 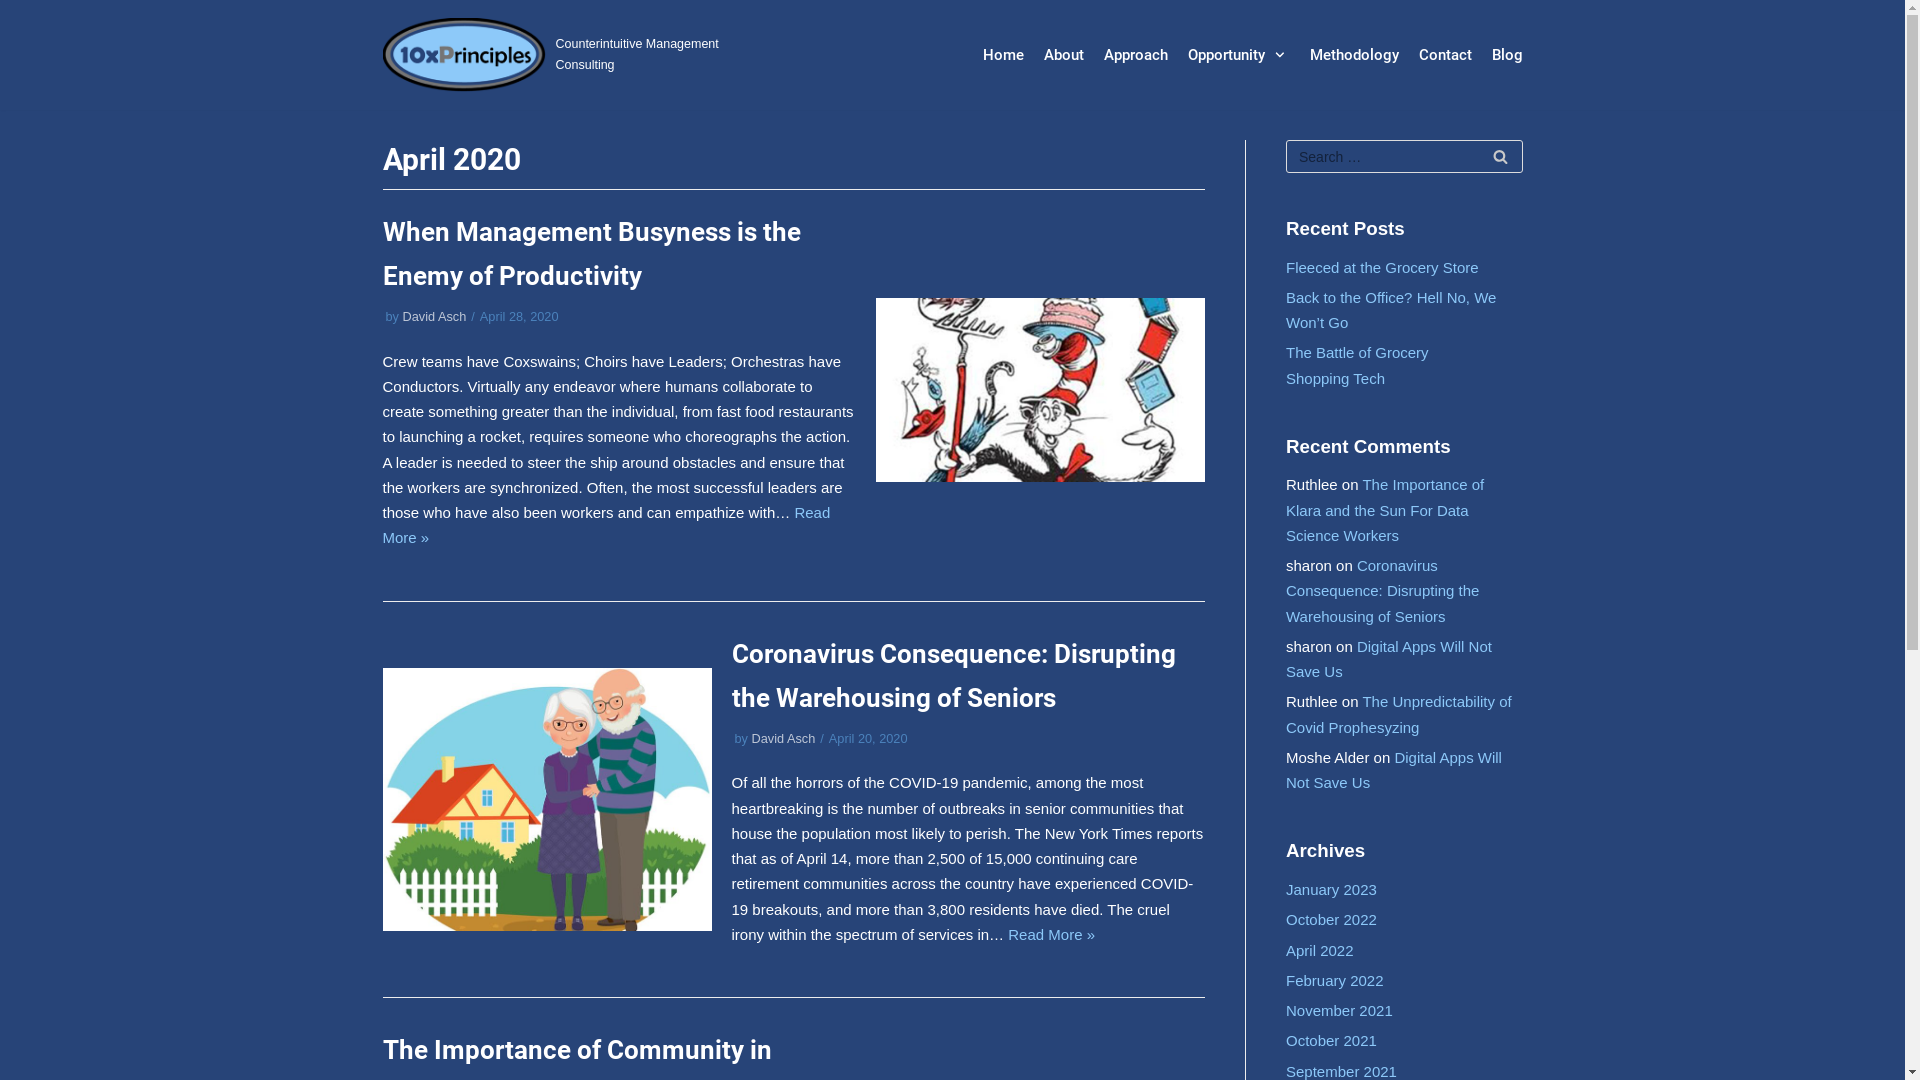 I want to click on Blog, so click(x=1508, y=56).